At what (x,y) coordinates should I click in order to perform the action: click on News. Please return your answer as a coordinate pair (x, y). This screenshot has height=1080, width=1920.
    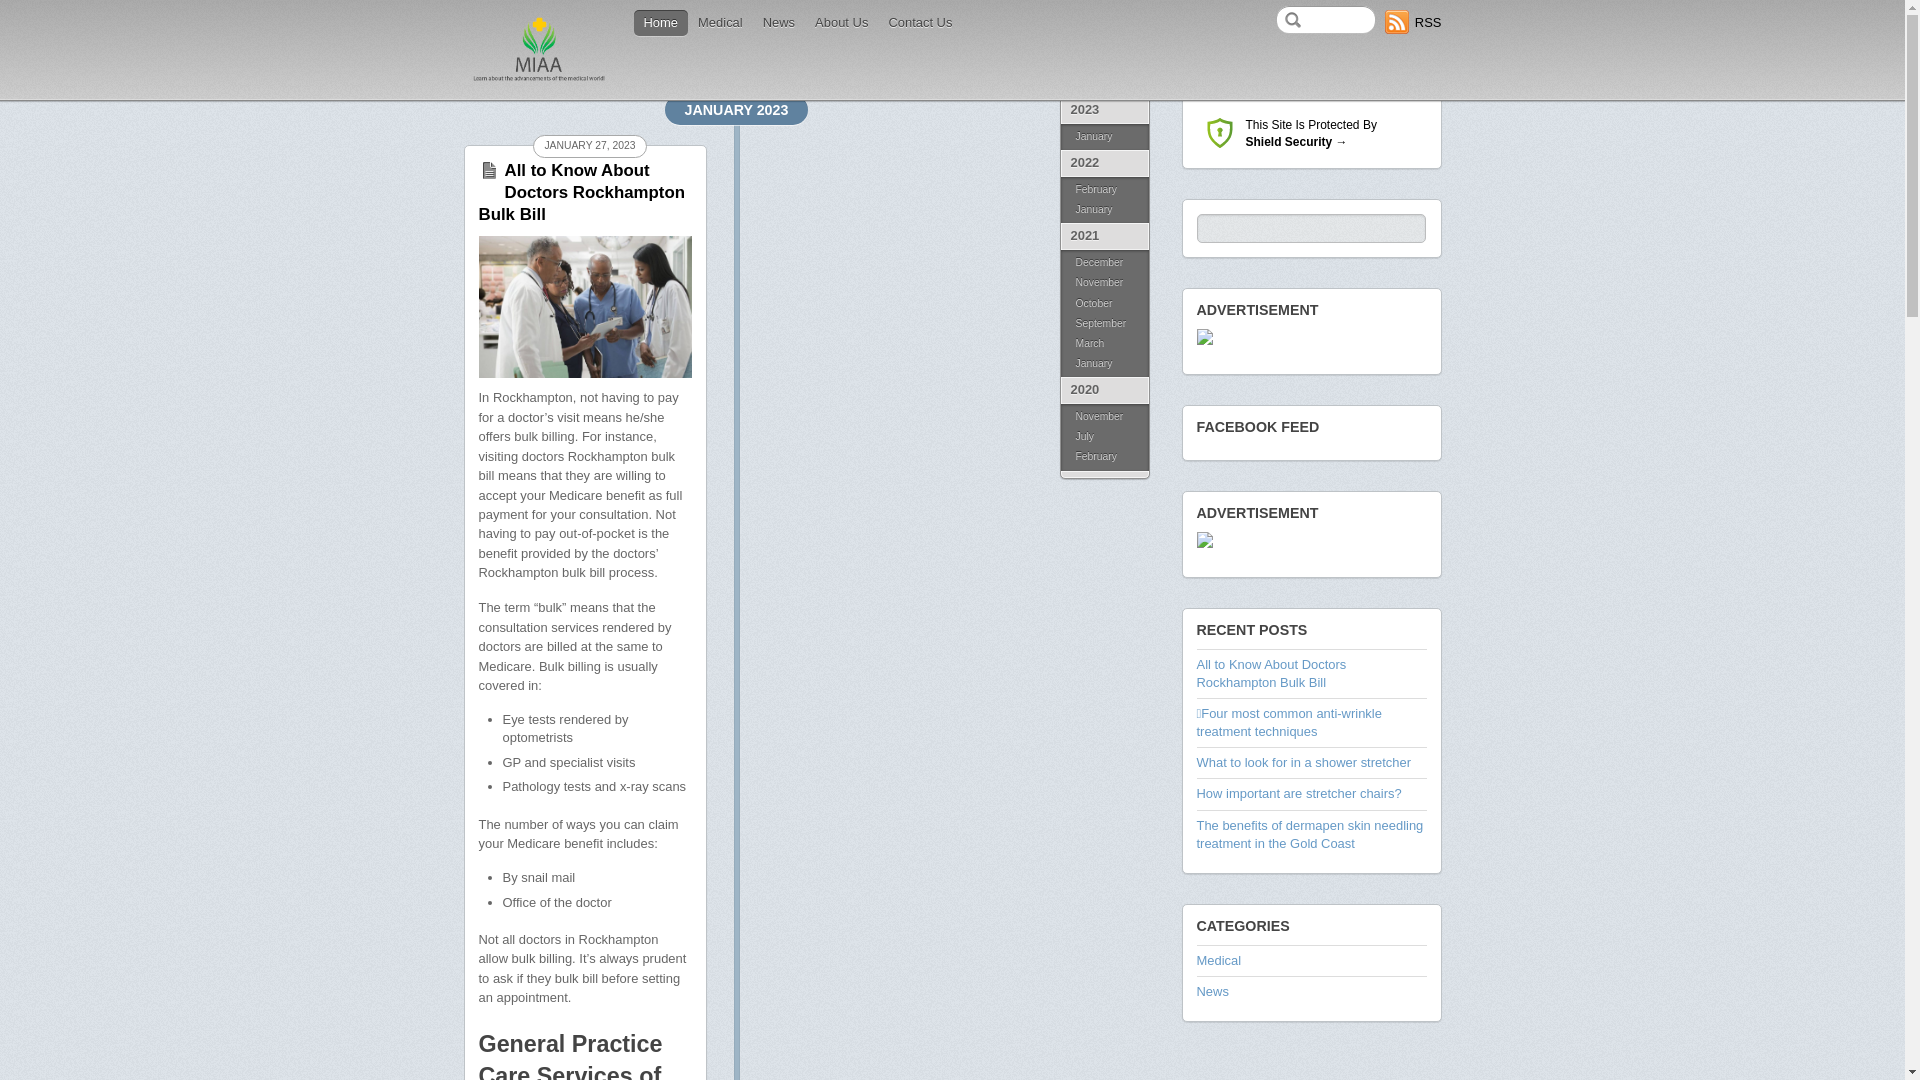
    Looking at the image, I should click on (779, 23).